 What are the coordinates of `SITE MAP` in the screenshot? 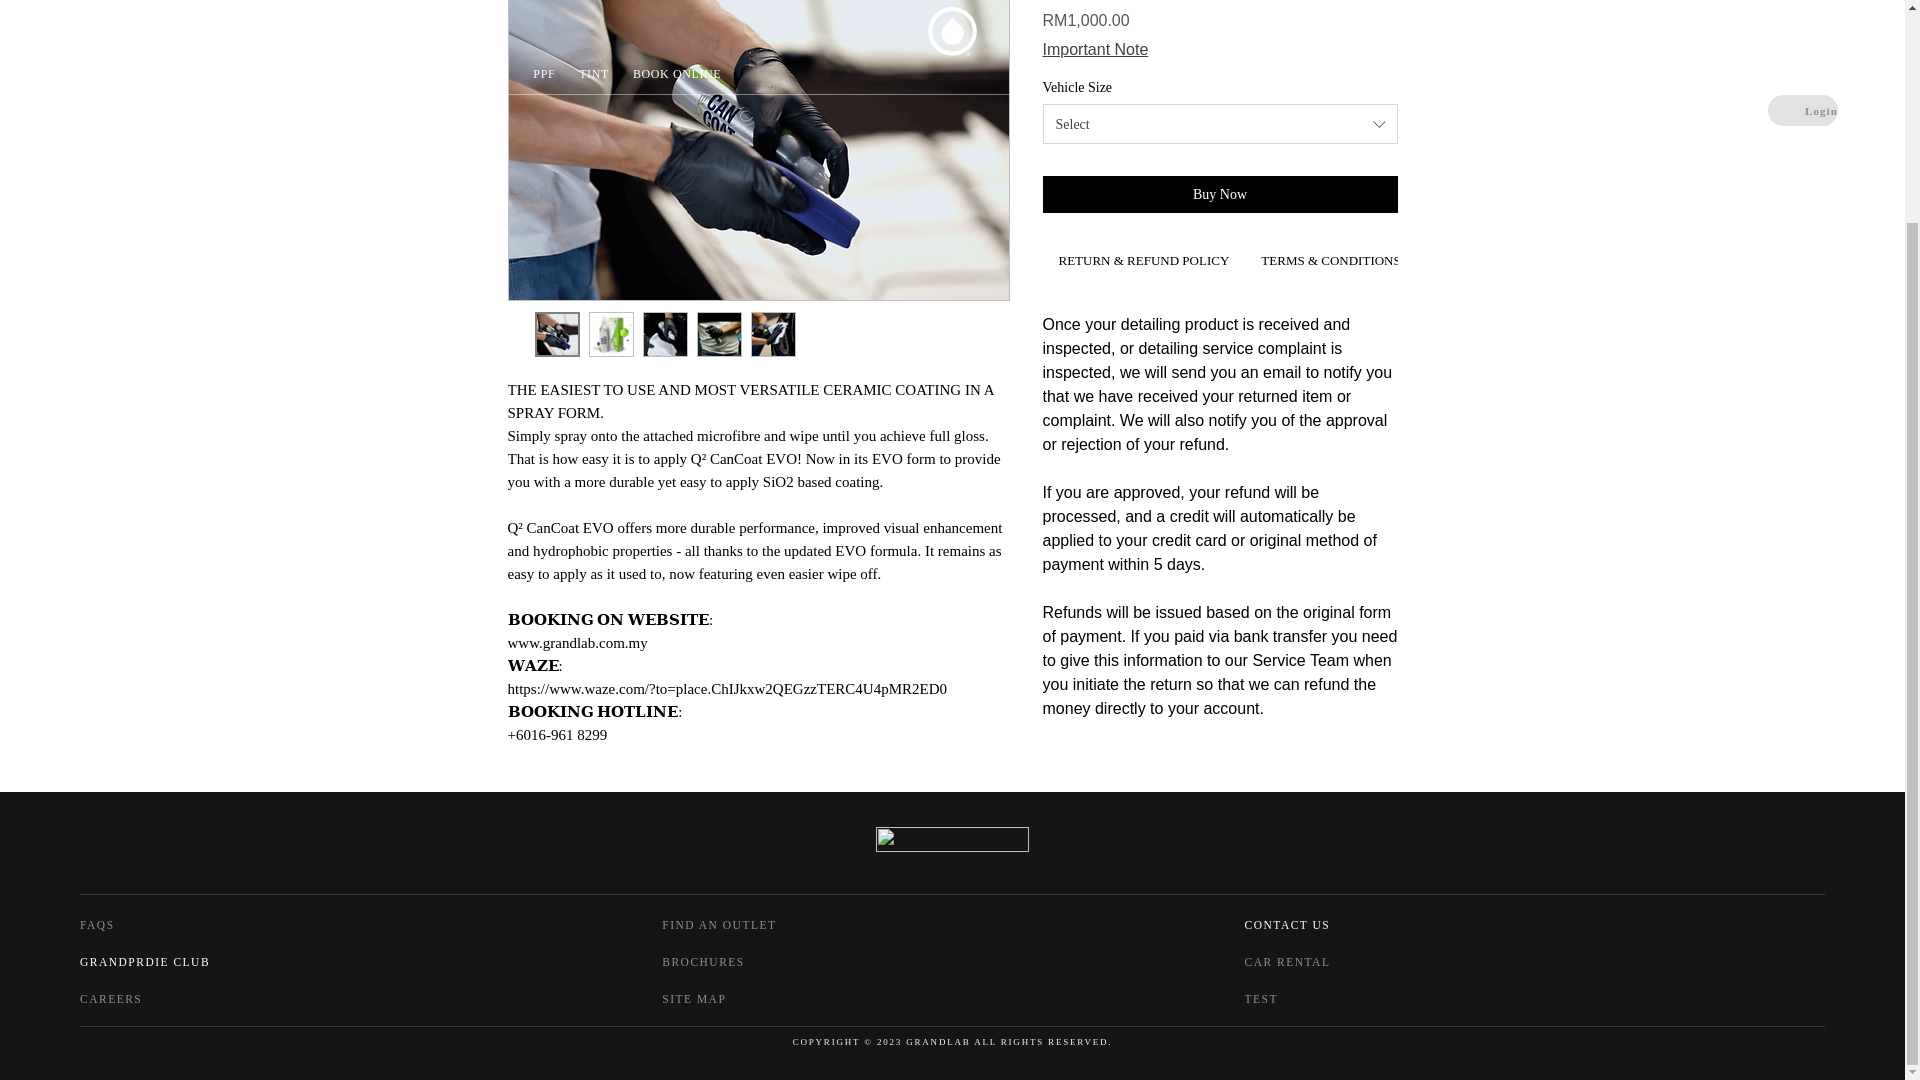 It's located at (726, 998).